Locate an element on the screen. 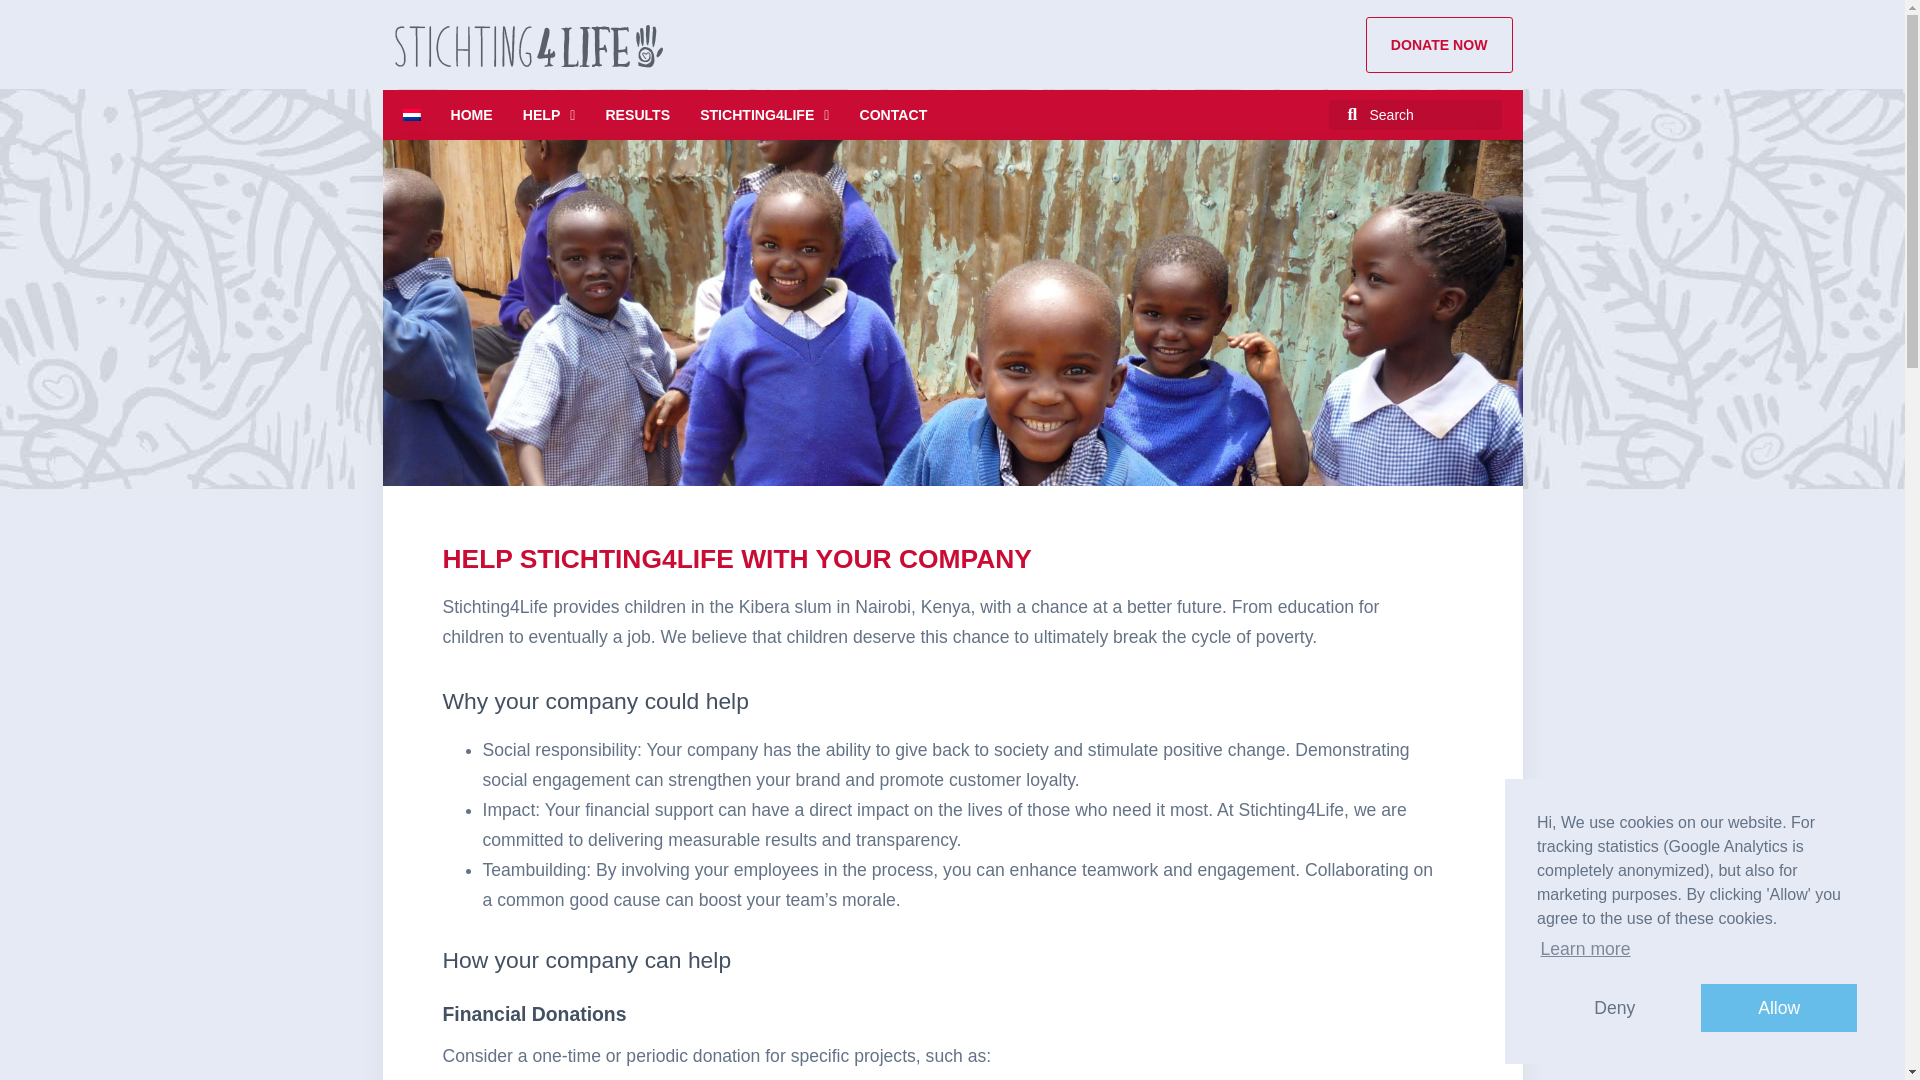 The height and width of the screenshot is (1080, 1920). HOME is located at coordinates (470, 114).